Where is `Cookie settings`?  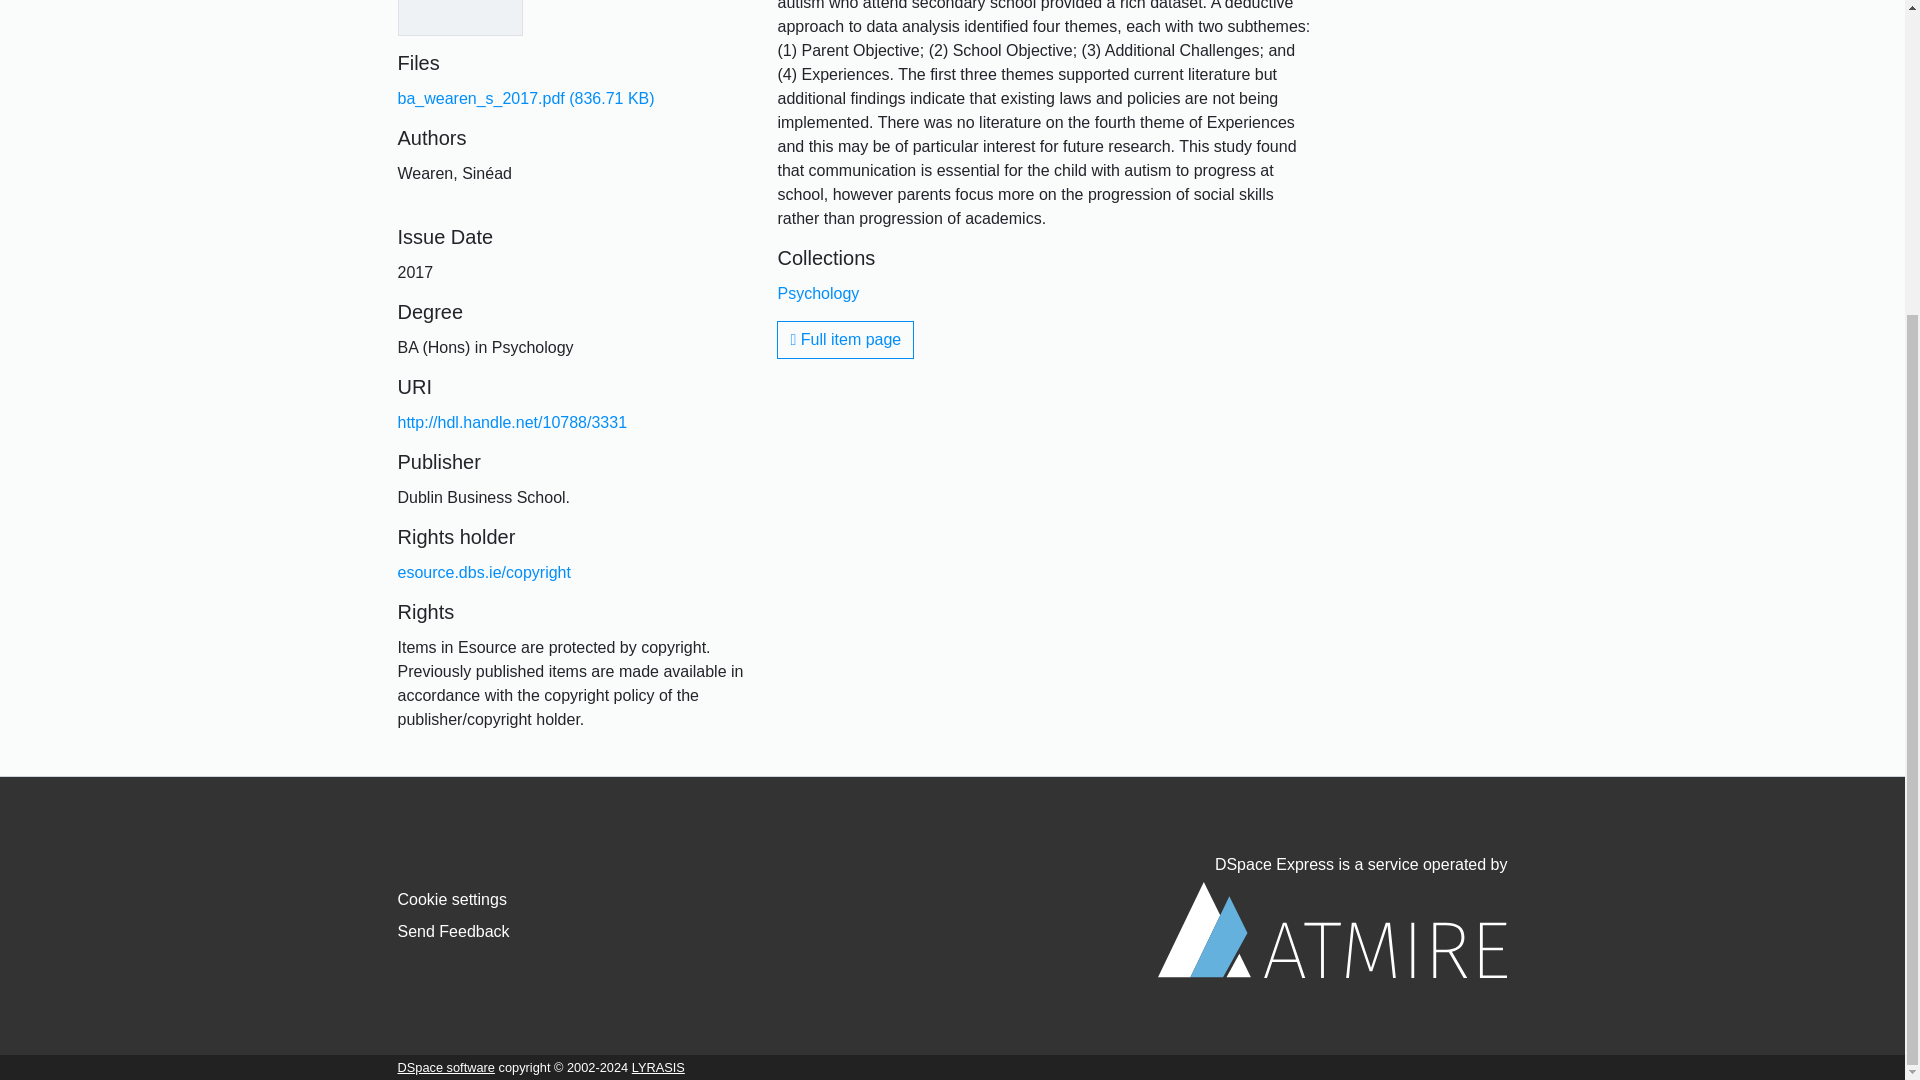
Cookie settings is located at coordinates (452, 900).